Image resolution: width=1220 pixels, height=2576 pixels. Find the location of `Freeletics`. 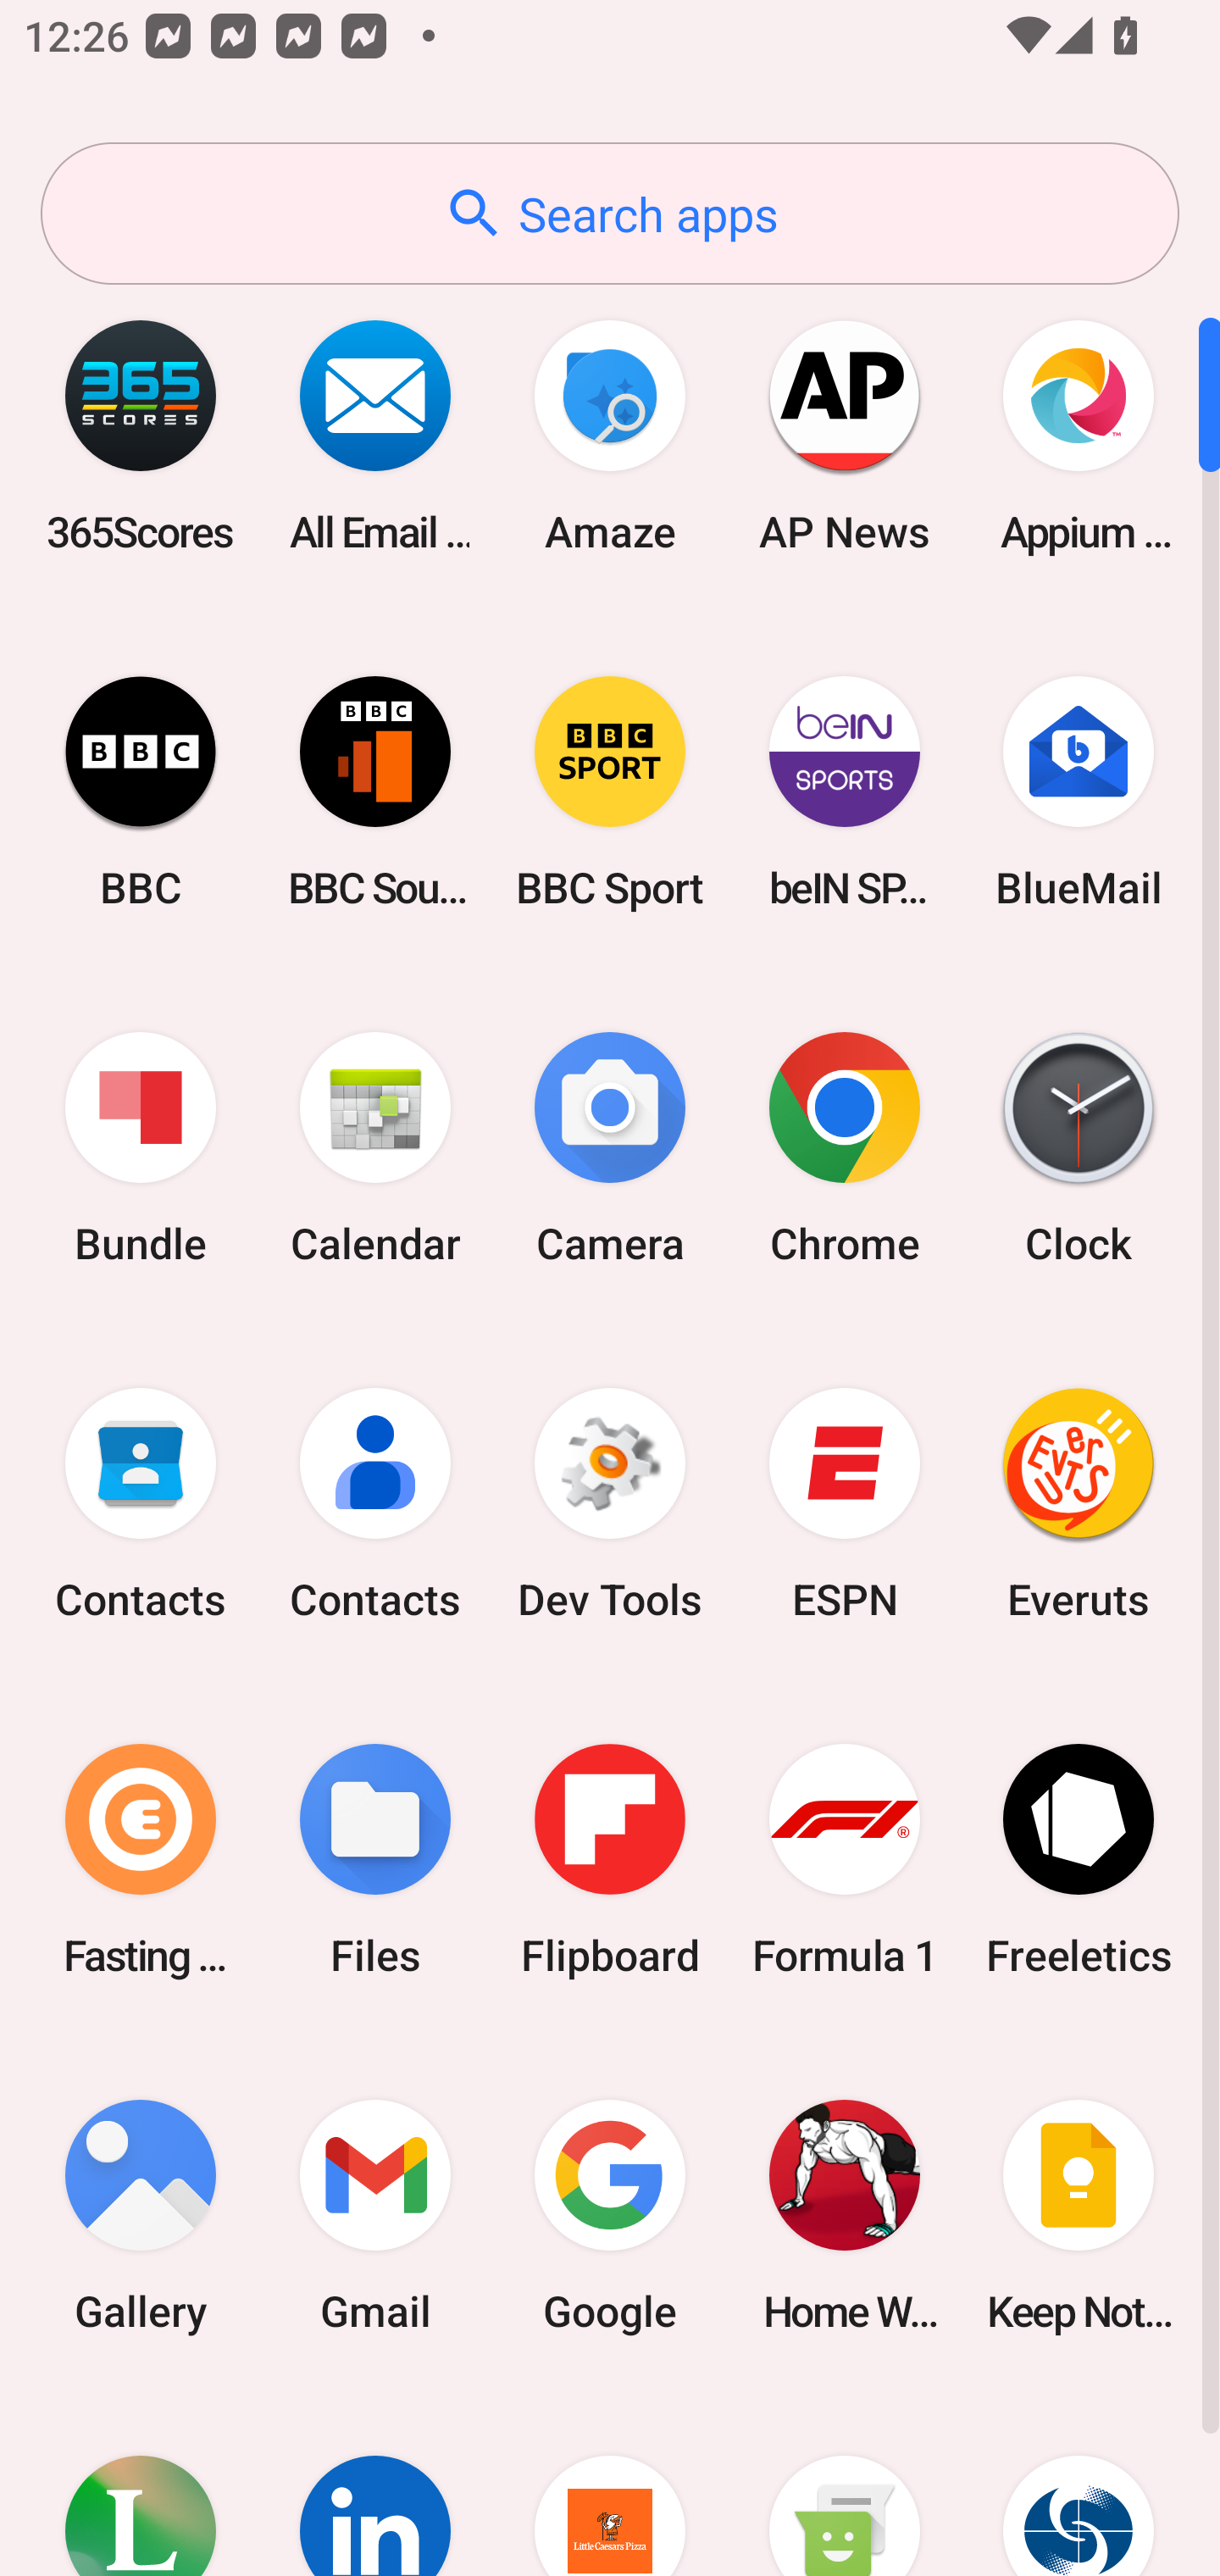

Freeletics is located at coordinates (1079, 1859).